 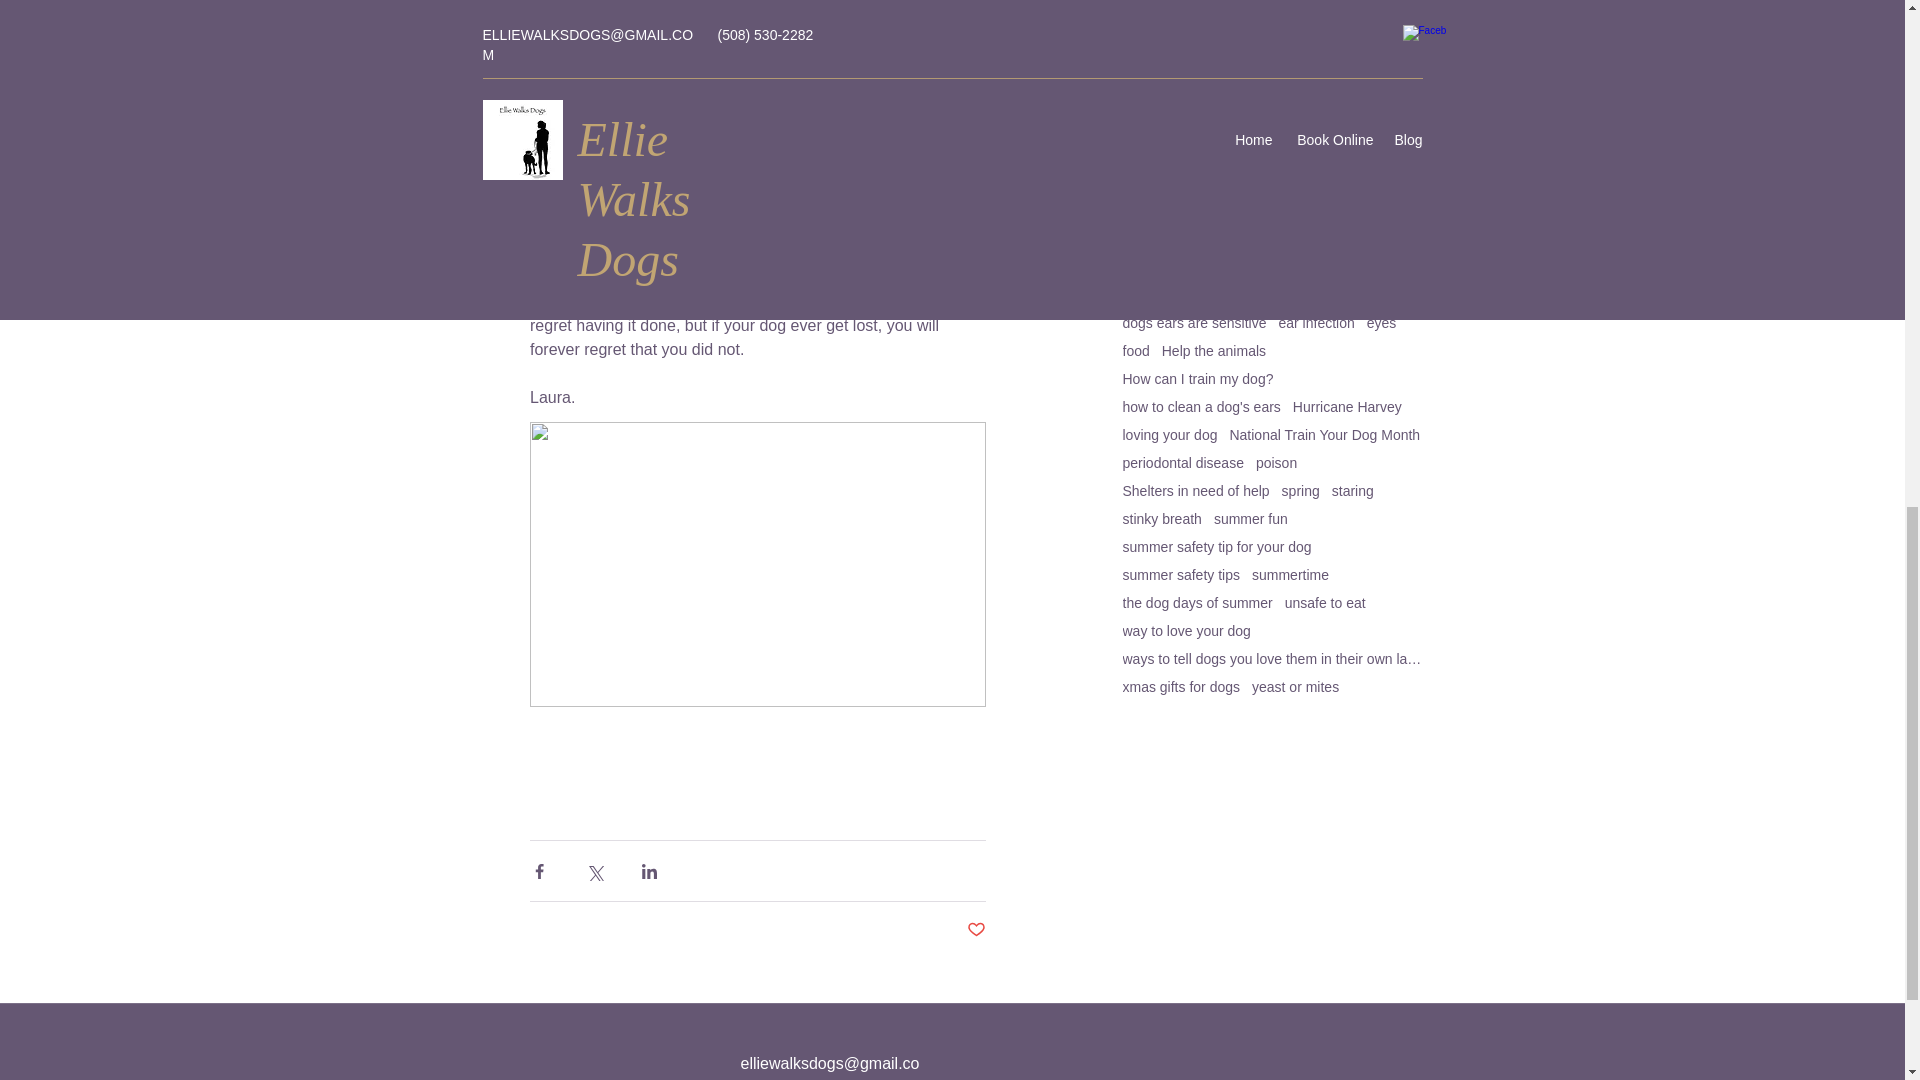 What do you see at coordinates (1195, 295) in the screenshot?
I see `dog's clean ear solution` at bounding box center [1195, 295].